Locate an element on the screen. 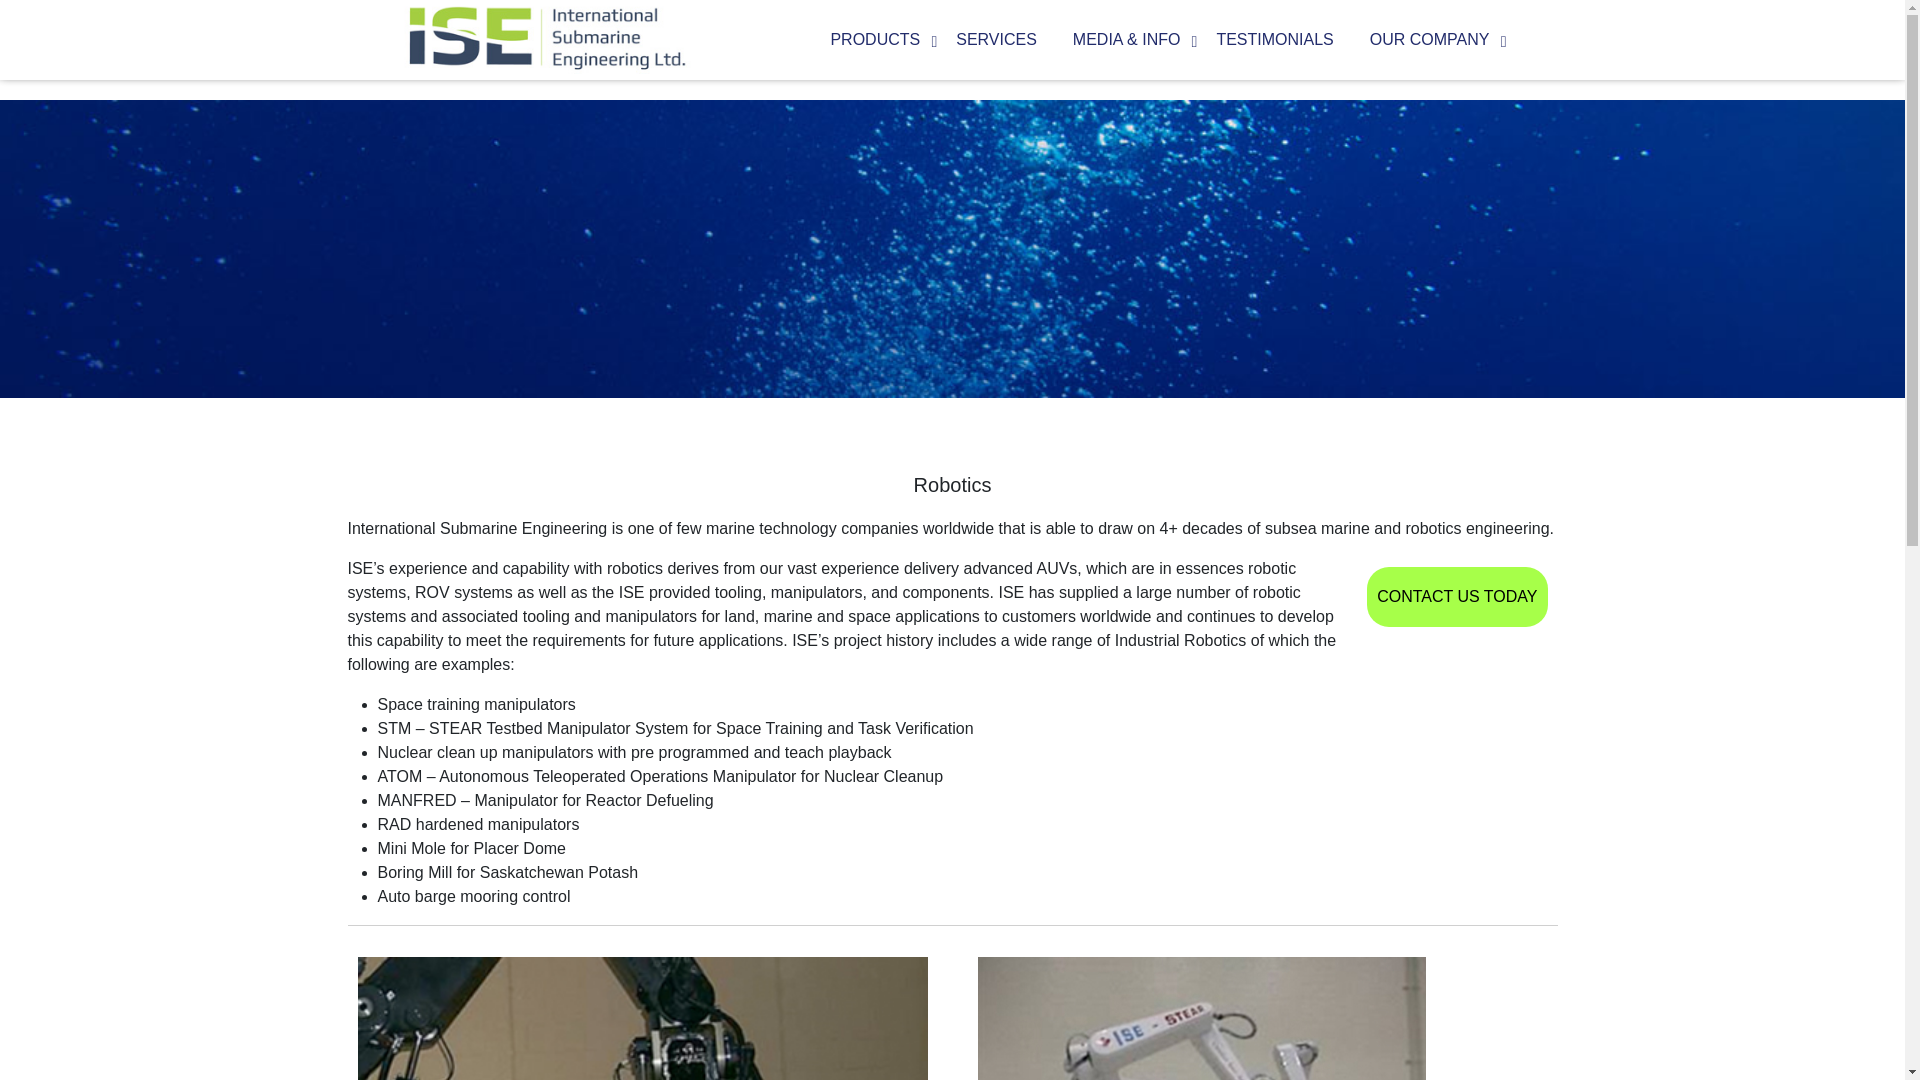 This screenshot has height=1080, width=1920. International Submarine Engineering is located at coordinates (548, 37).